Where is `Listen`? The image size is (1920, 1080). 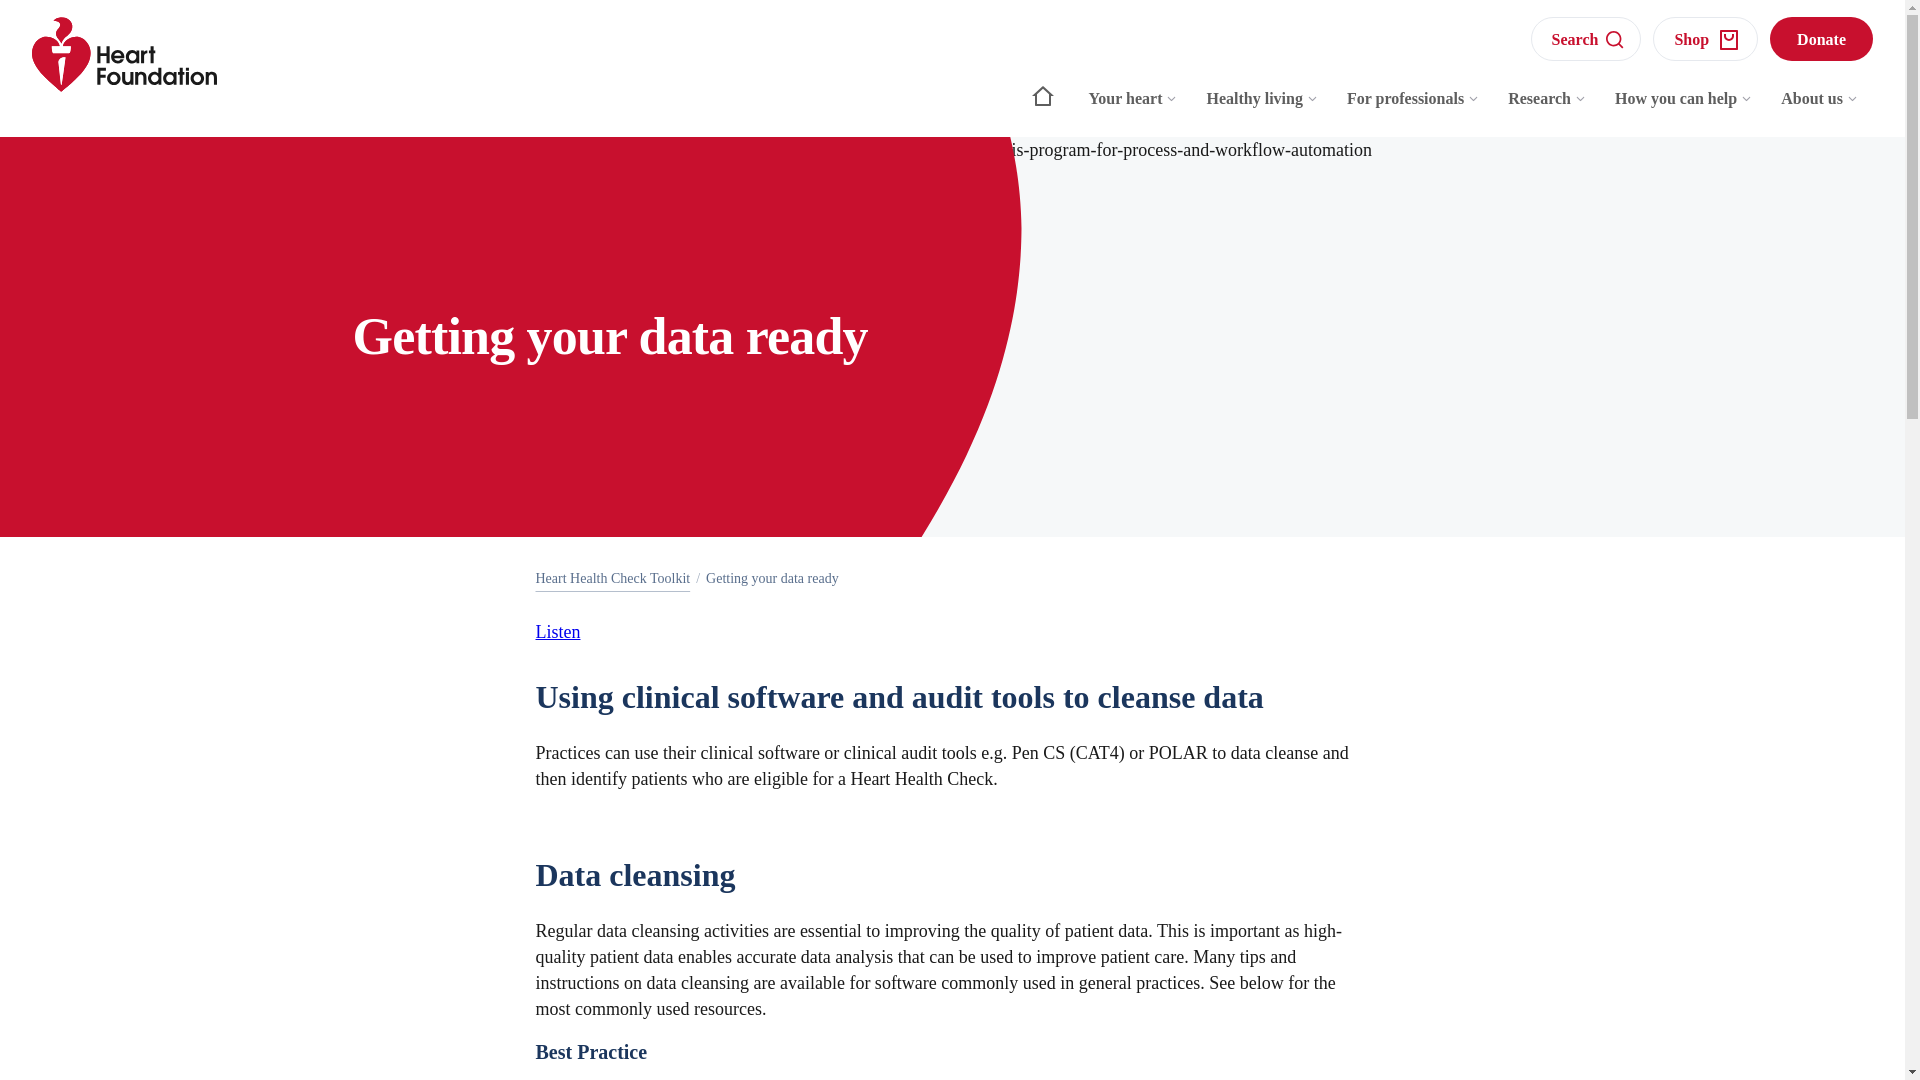
Listen is located at coordinates (558, 632).